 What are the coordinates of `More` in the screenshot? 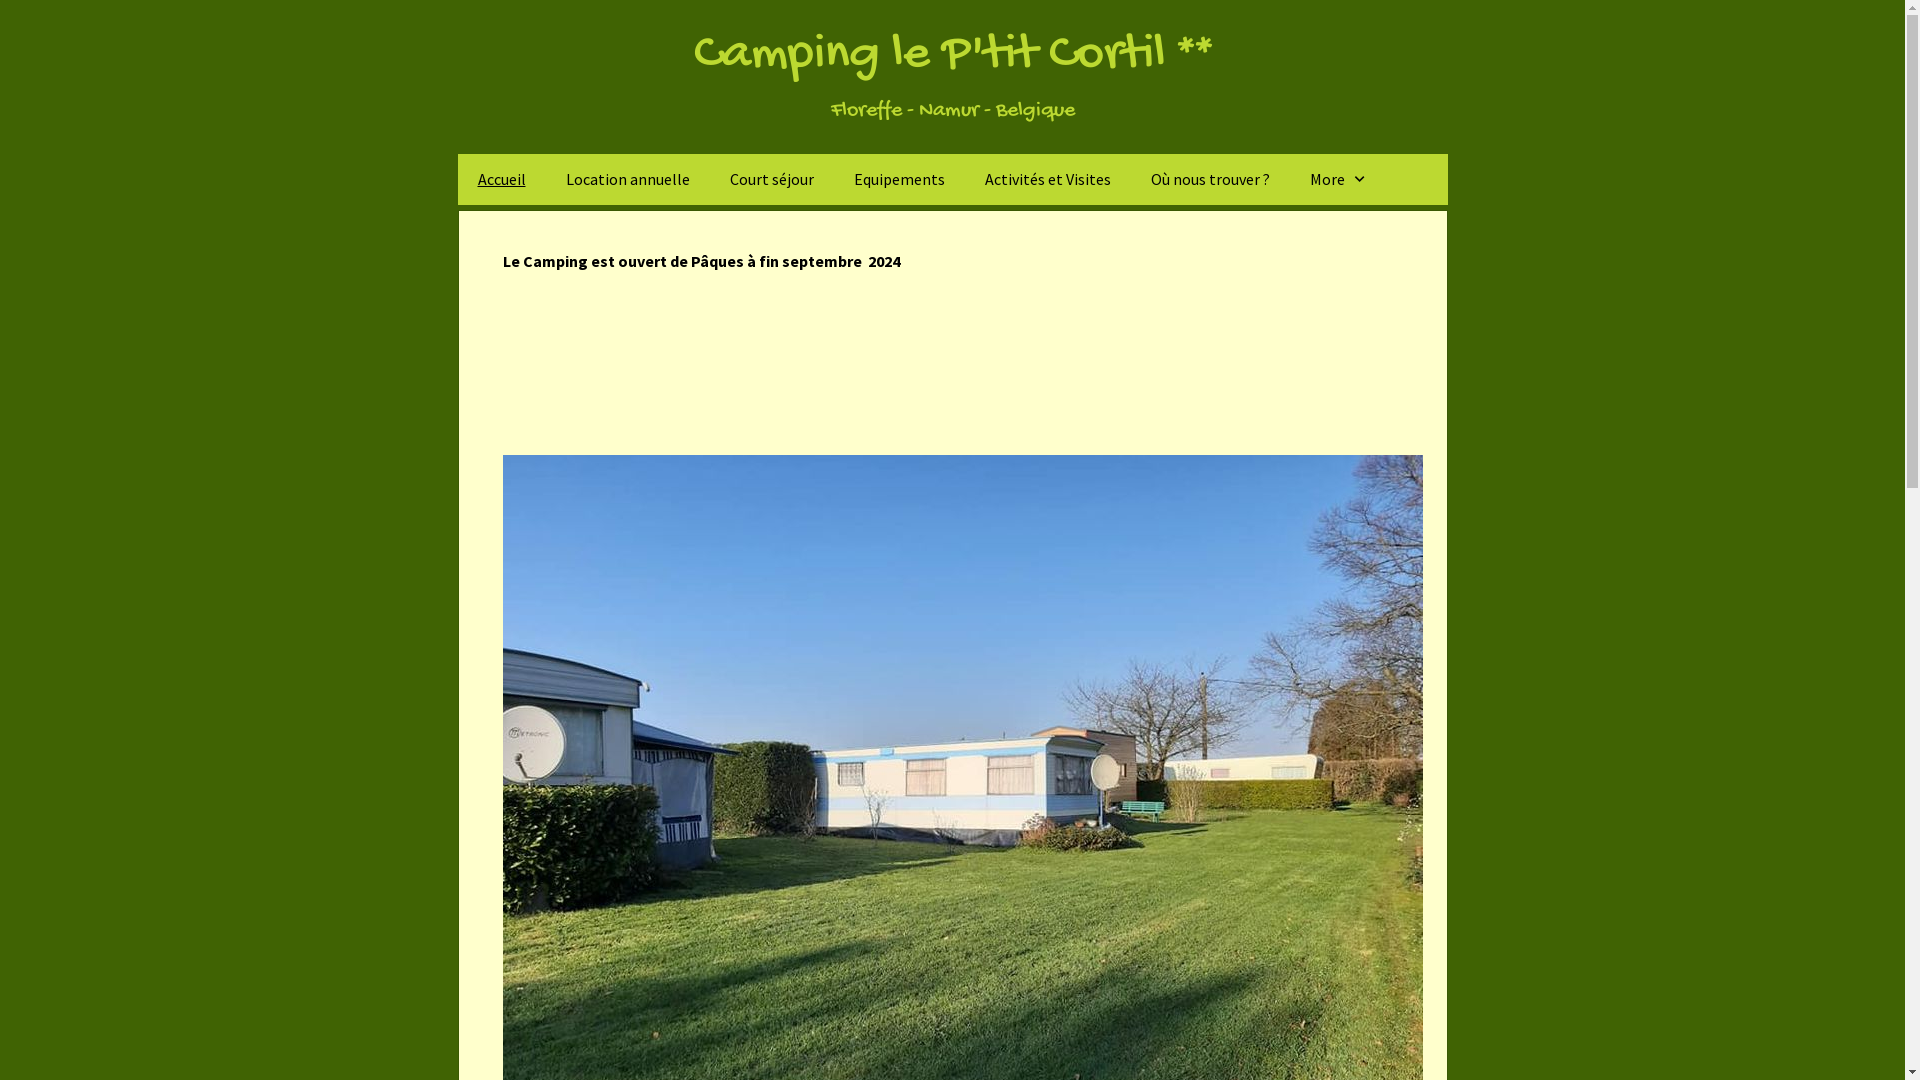 It's located at (1340, 180).